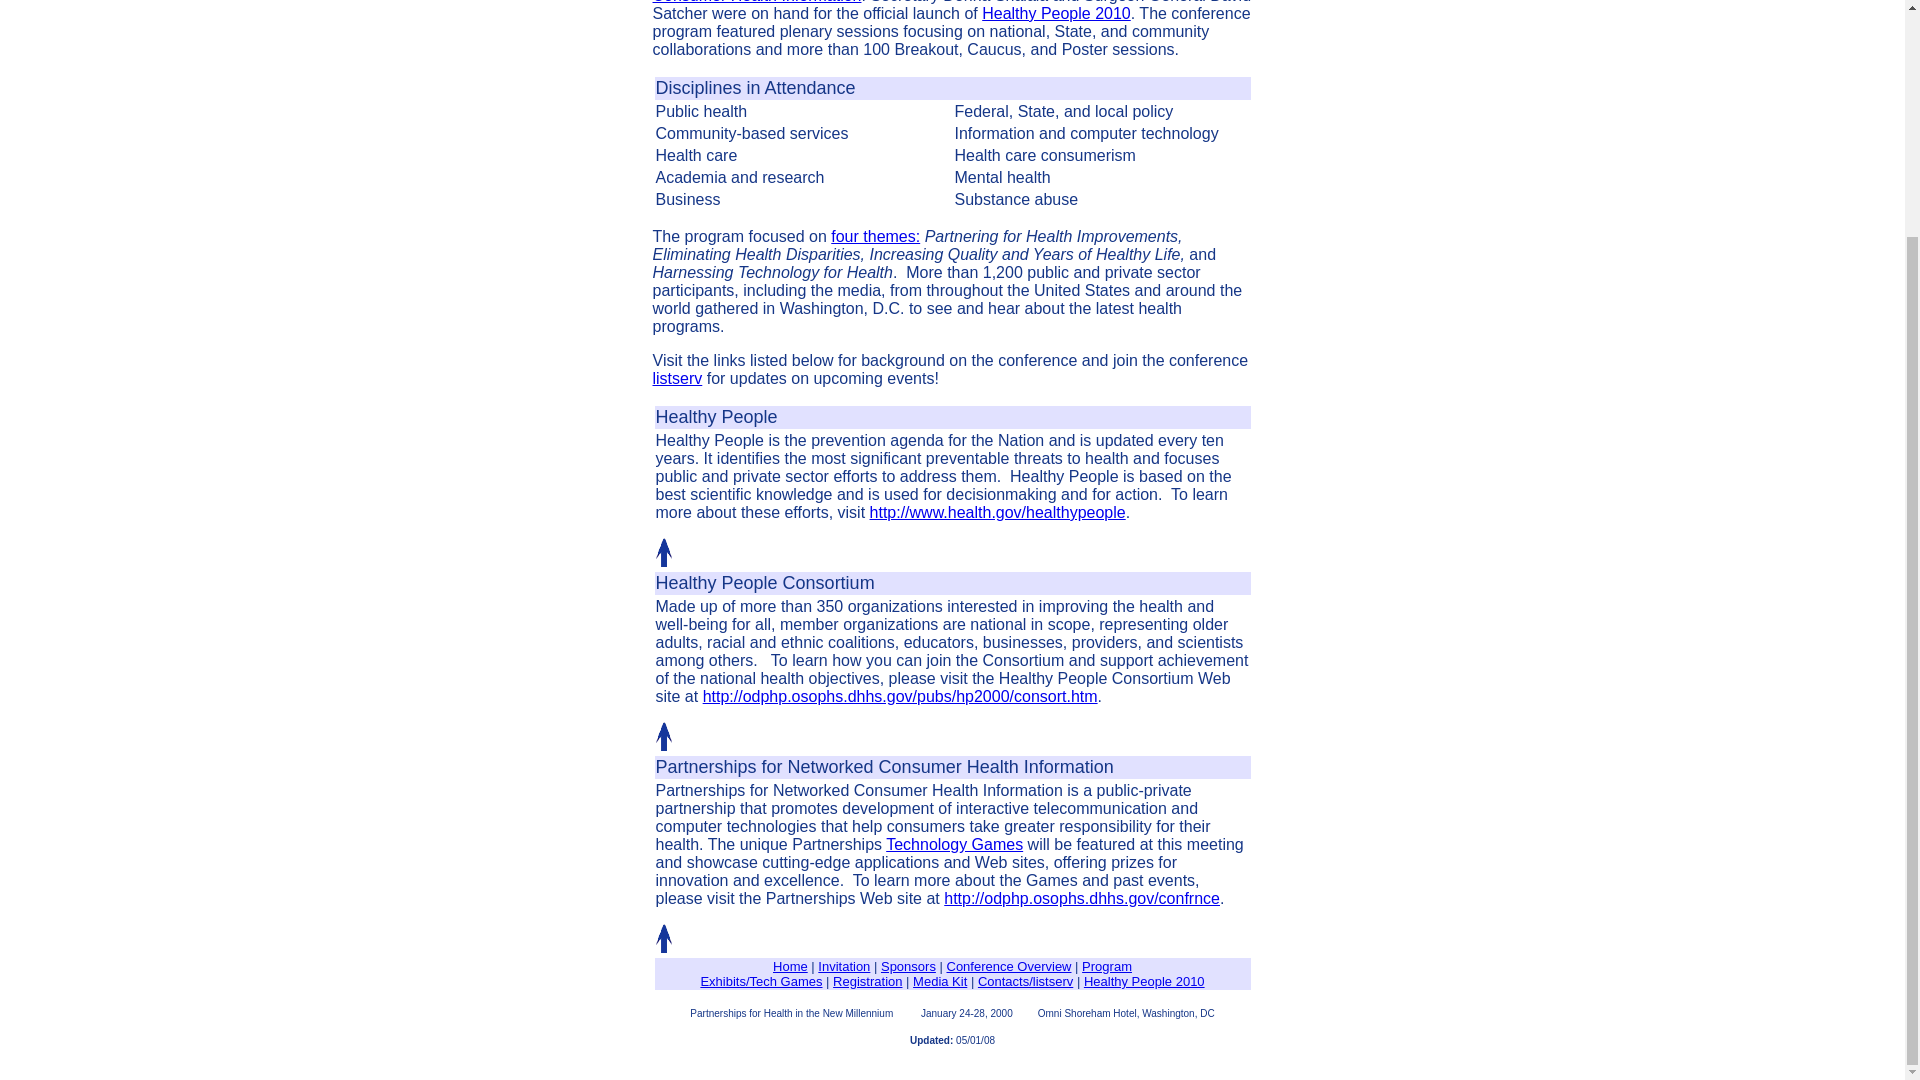  I want to click on Home, so click(790, 966).